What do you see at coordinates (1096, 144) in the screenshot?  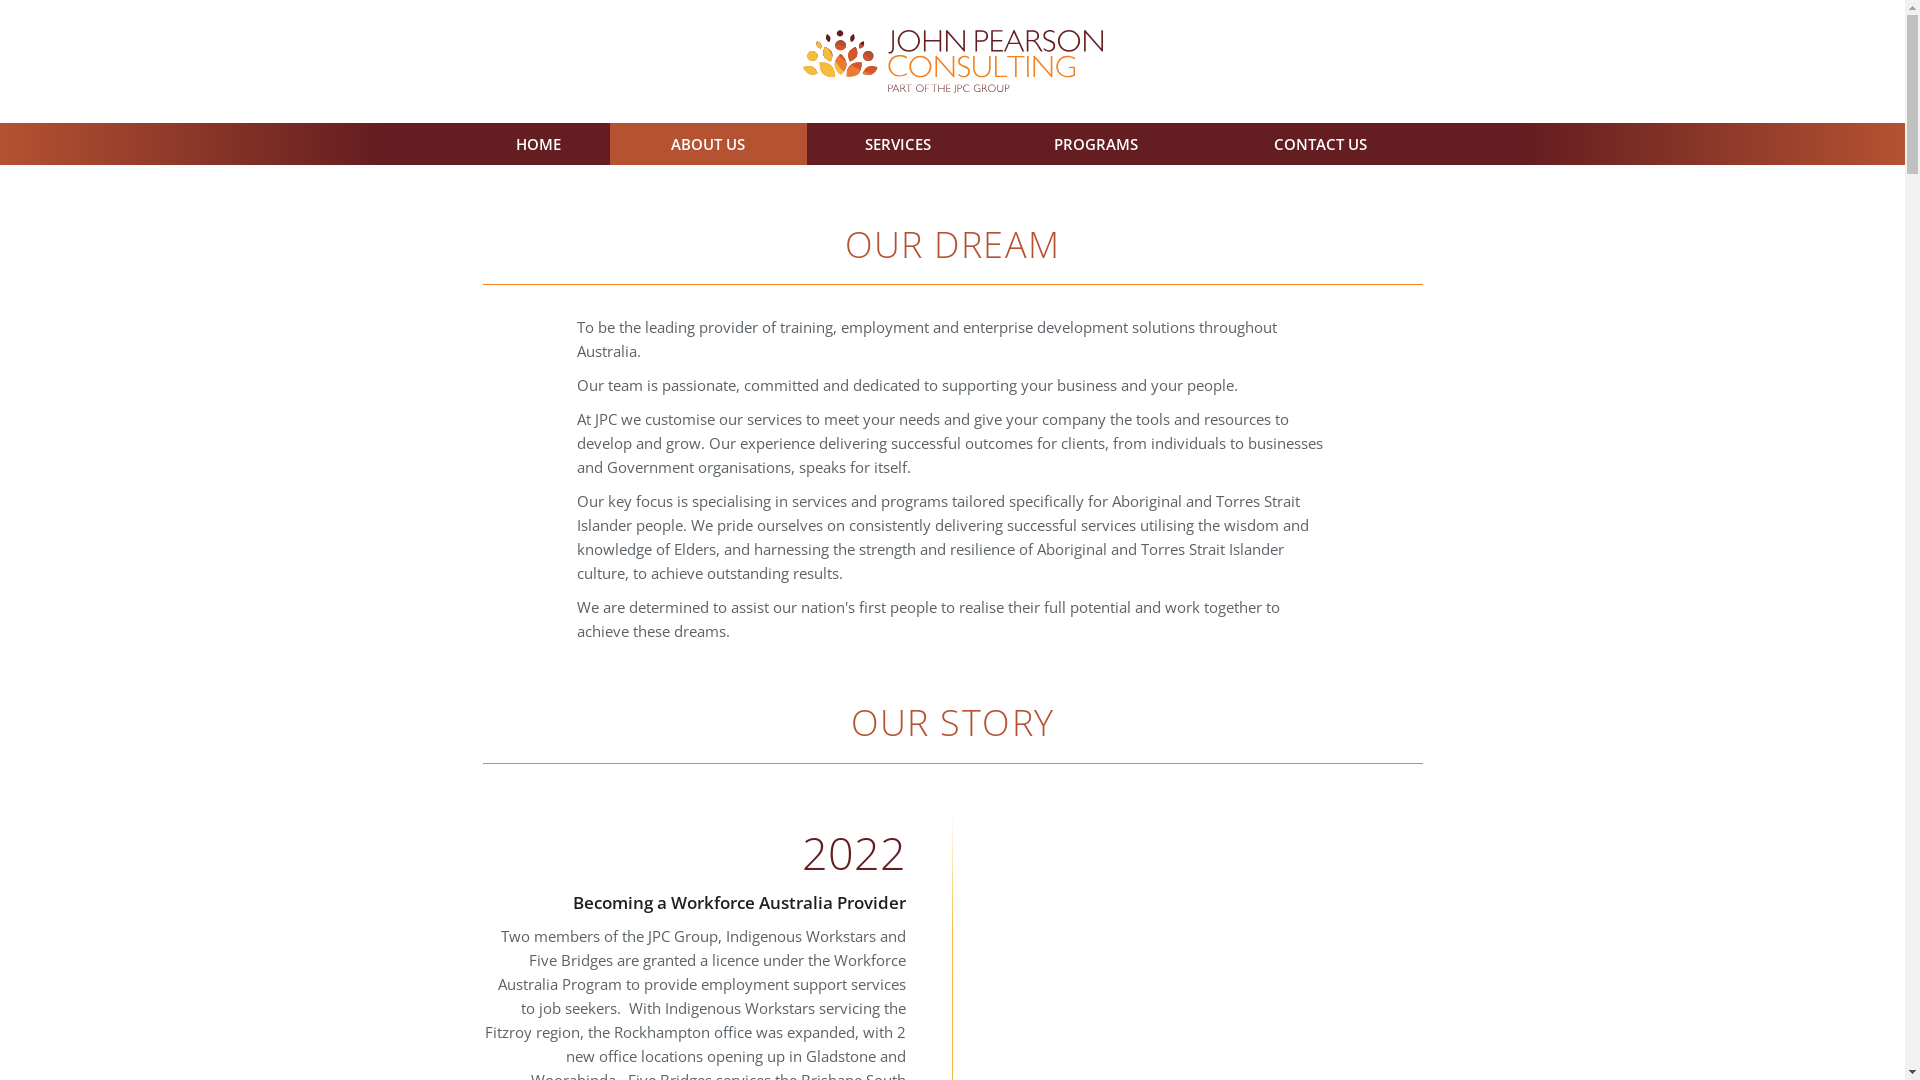 I see `PROGRAMS` at bounding box center [1096, 144].